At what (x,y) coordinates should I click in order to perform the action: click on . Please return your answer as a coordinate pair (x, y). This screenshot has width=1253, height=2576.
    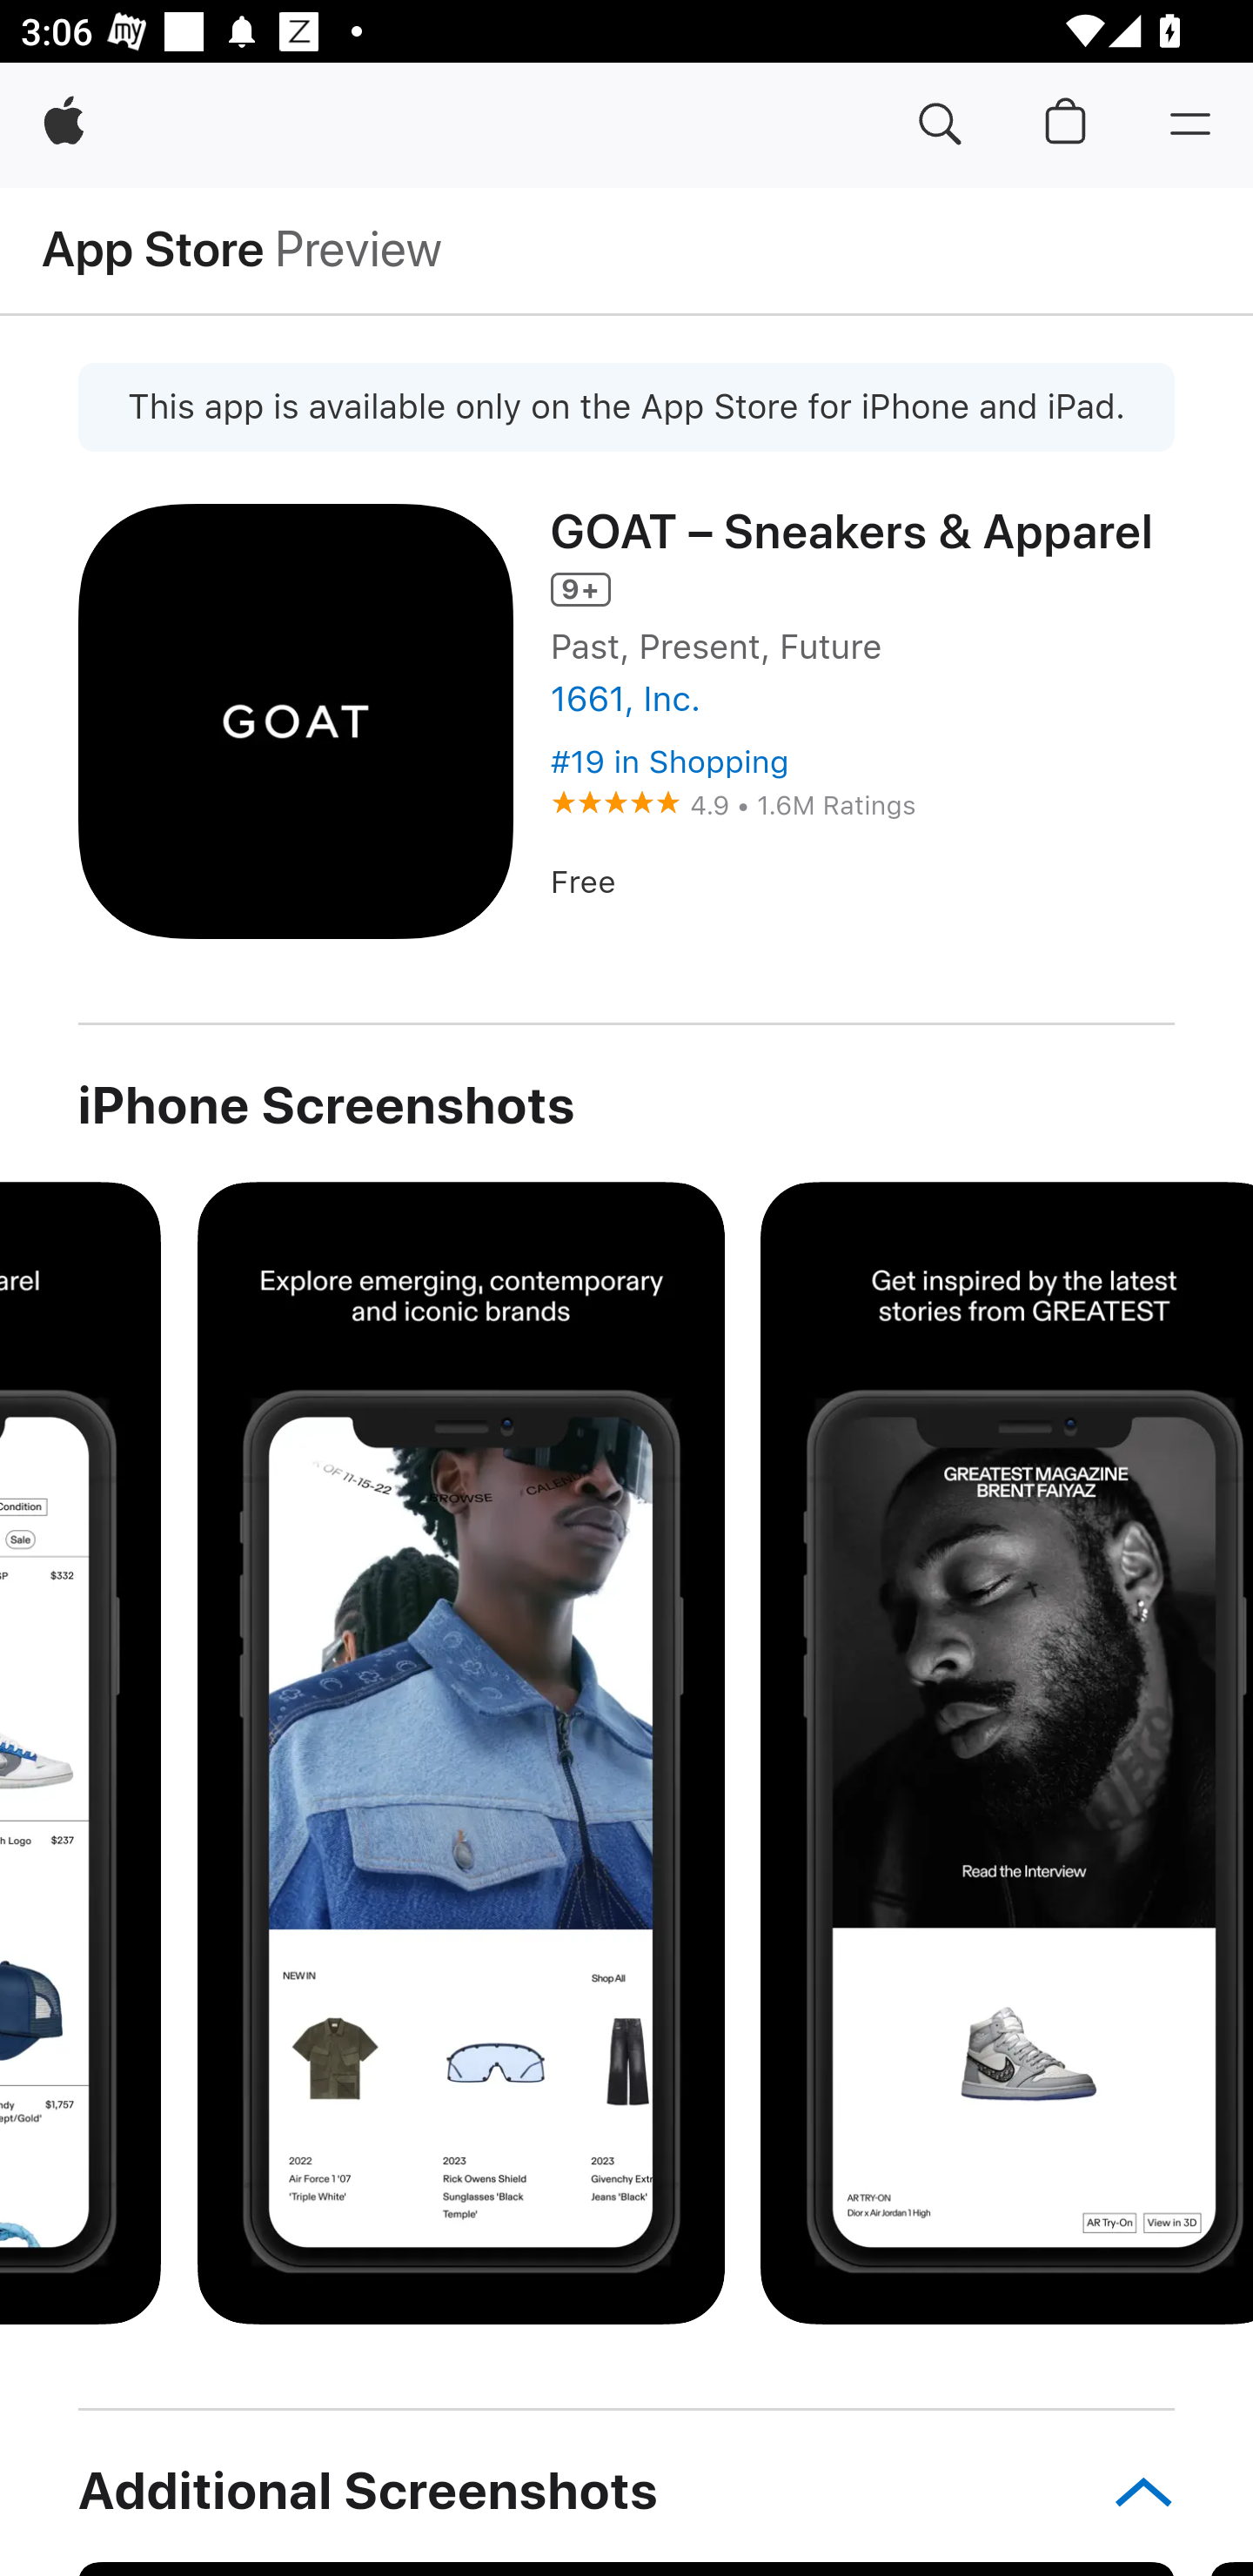
    Looking at the image, I should click on (1128, 2491).